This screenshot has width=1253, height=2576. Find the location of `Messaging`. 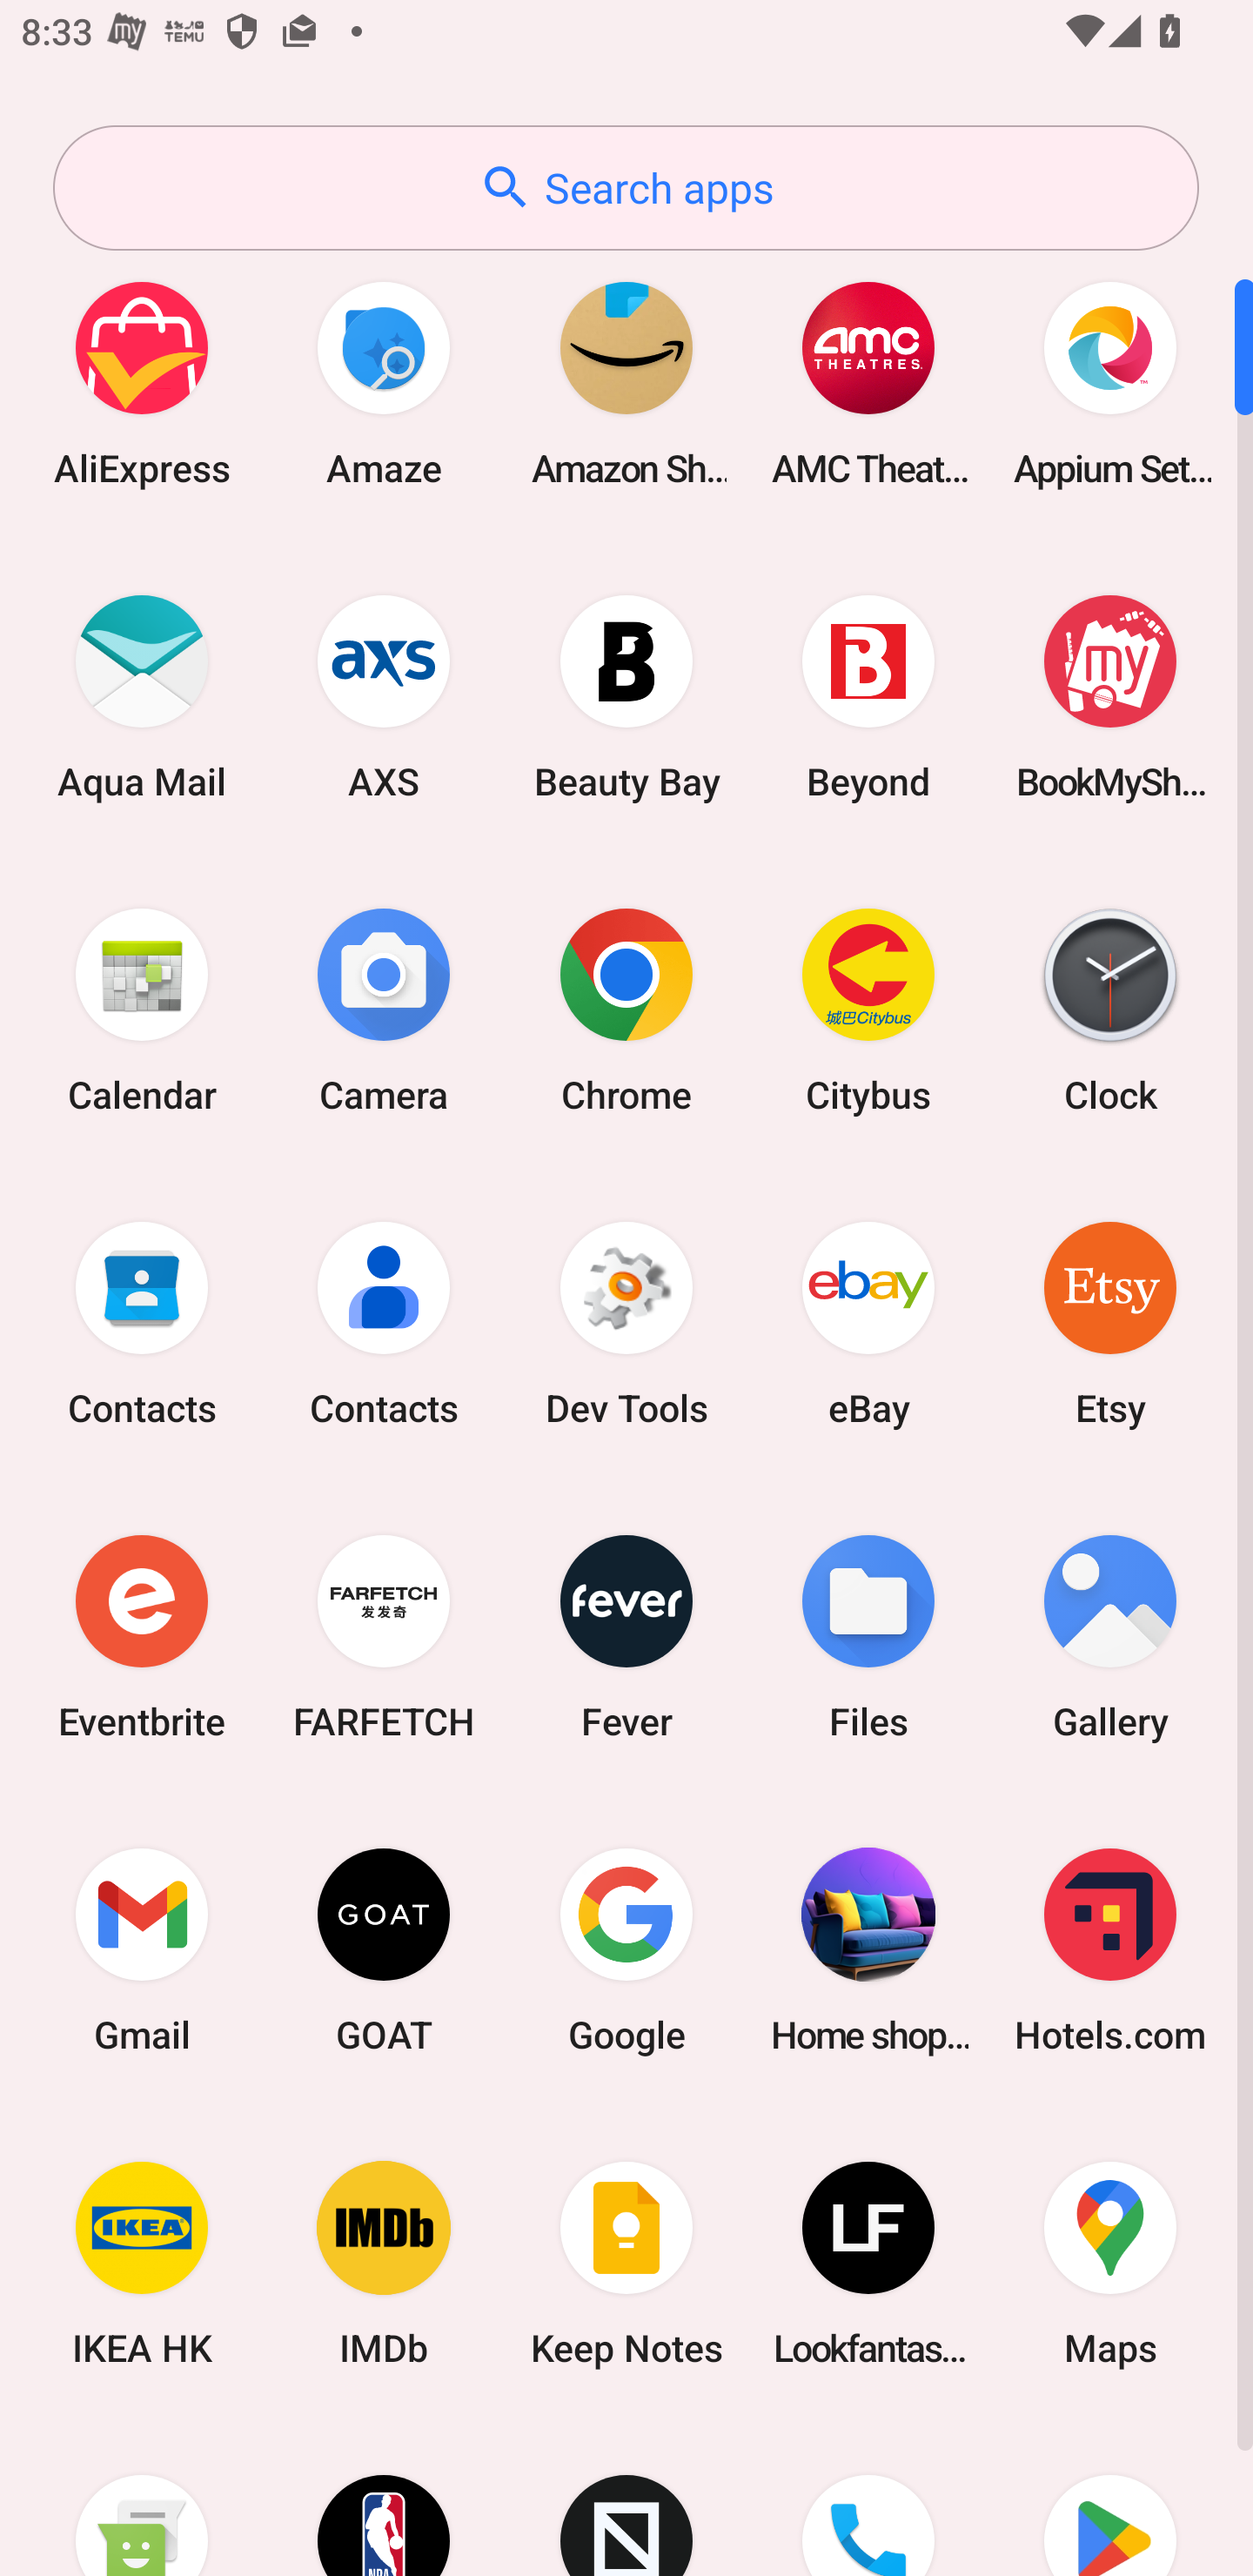

Messaging is located at coordinates (142, 2499).